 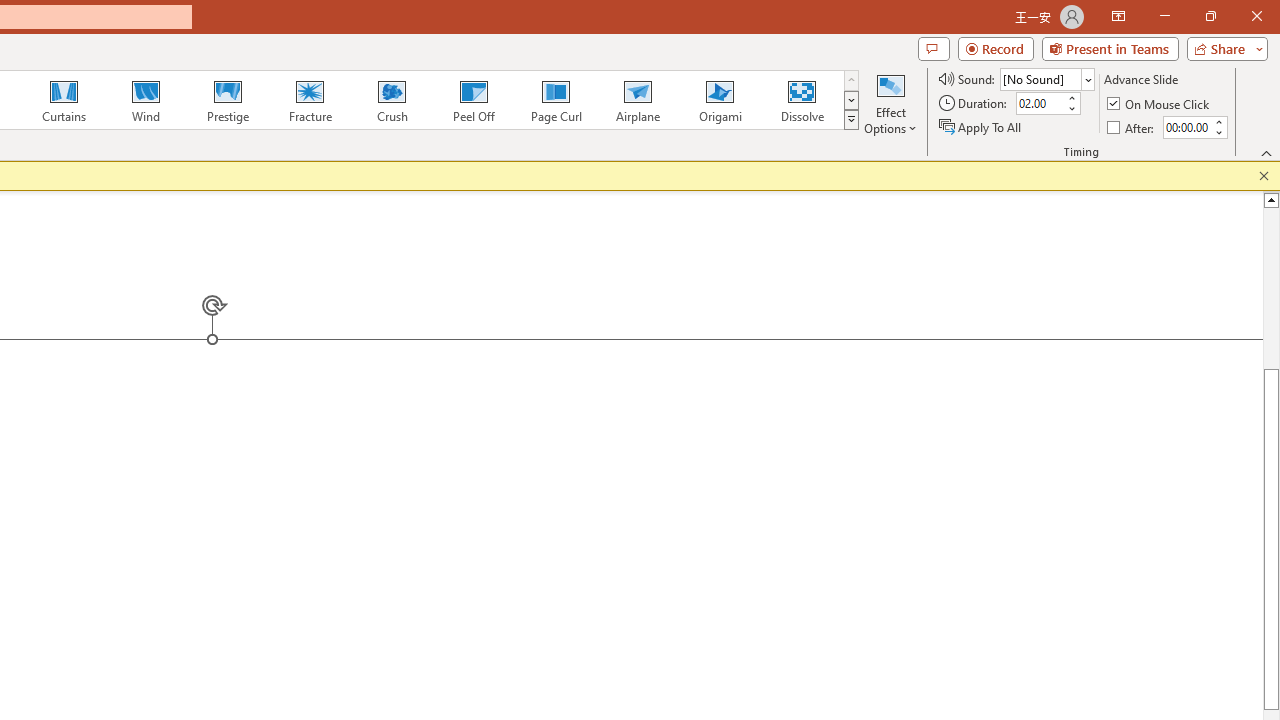 What do you see at coordinates (890, 102) in the screenshot?
I see `Effect Options` at bounding box center [890, 102].